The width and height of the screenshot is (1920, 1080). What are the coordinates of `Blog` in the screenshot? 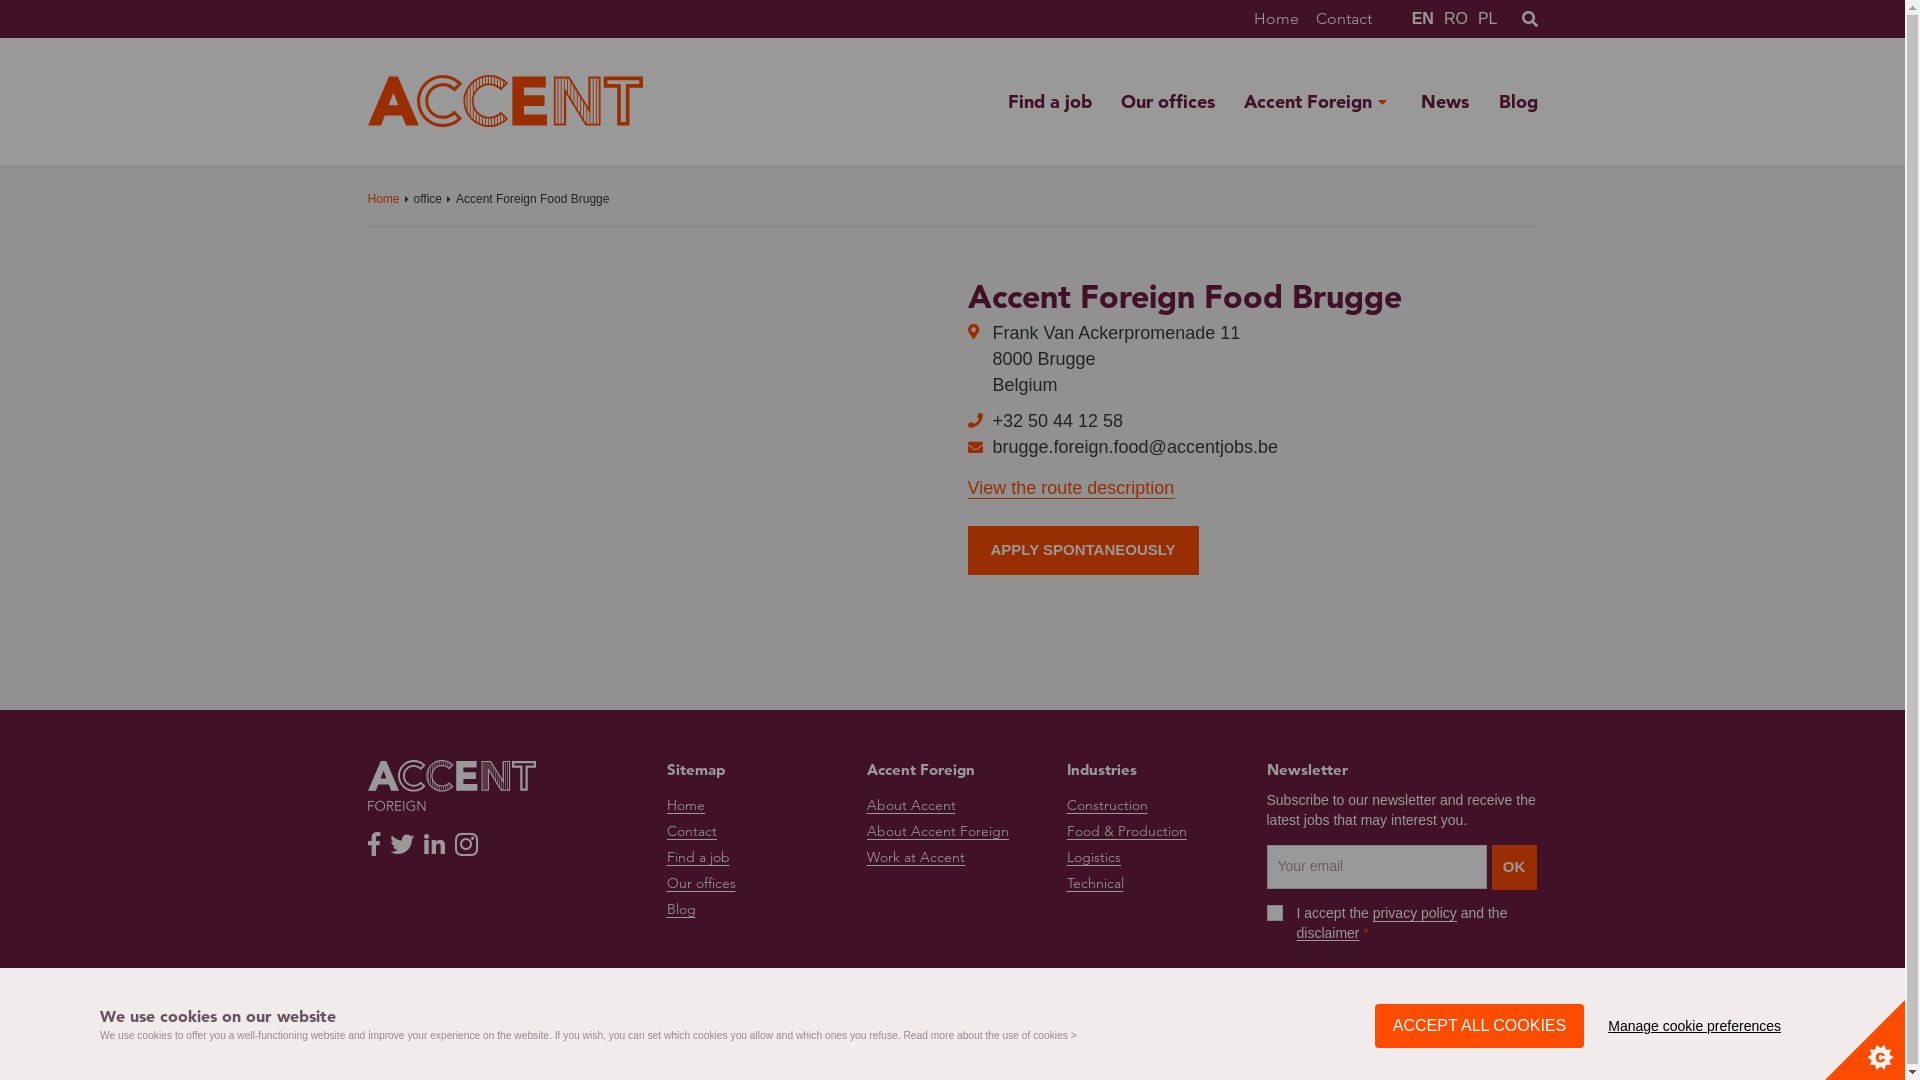 It's located at (1518, 102).